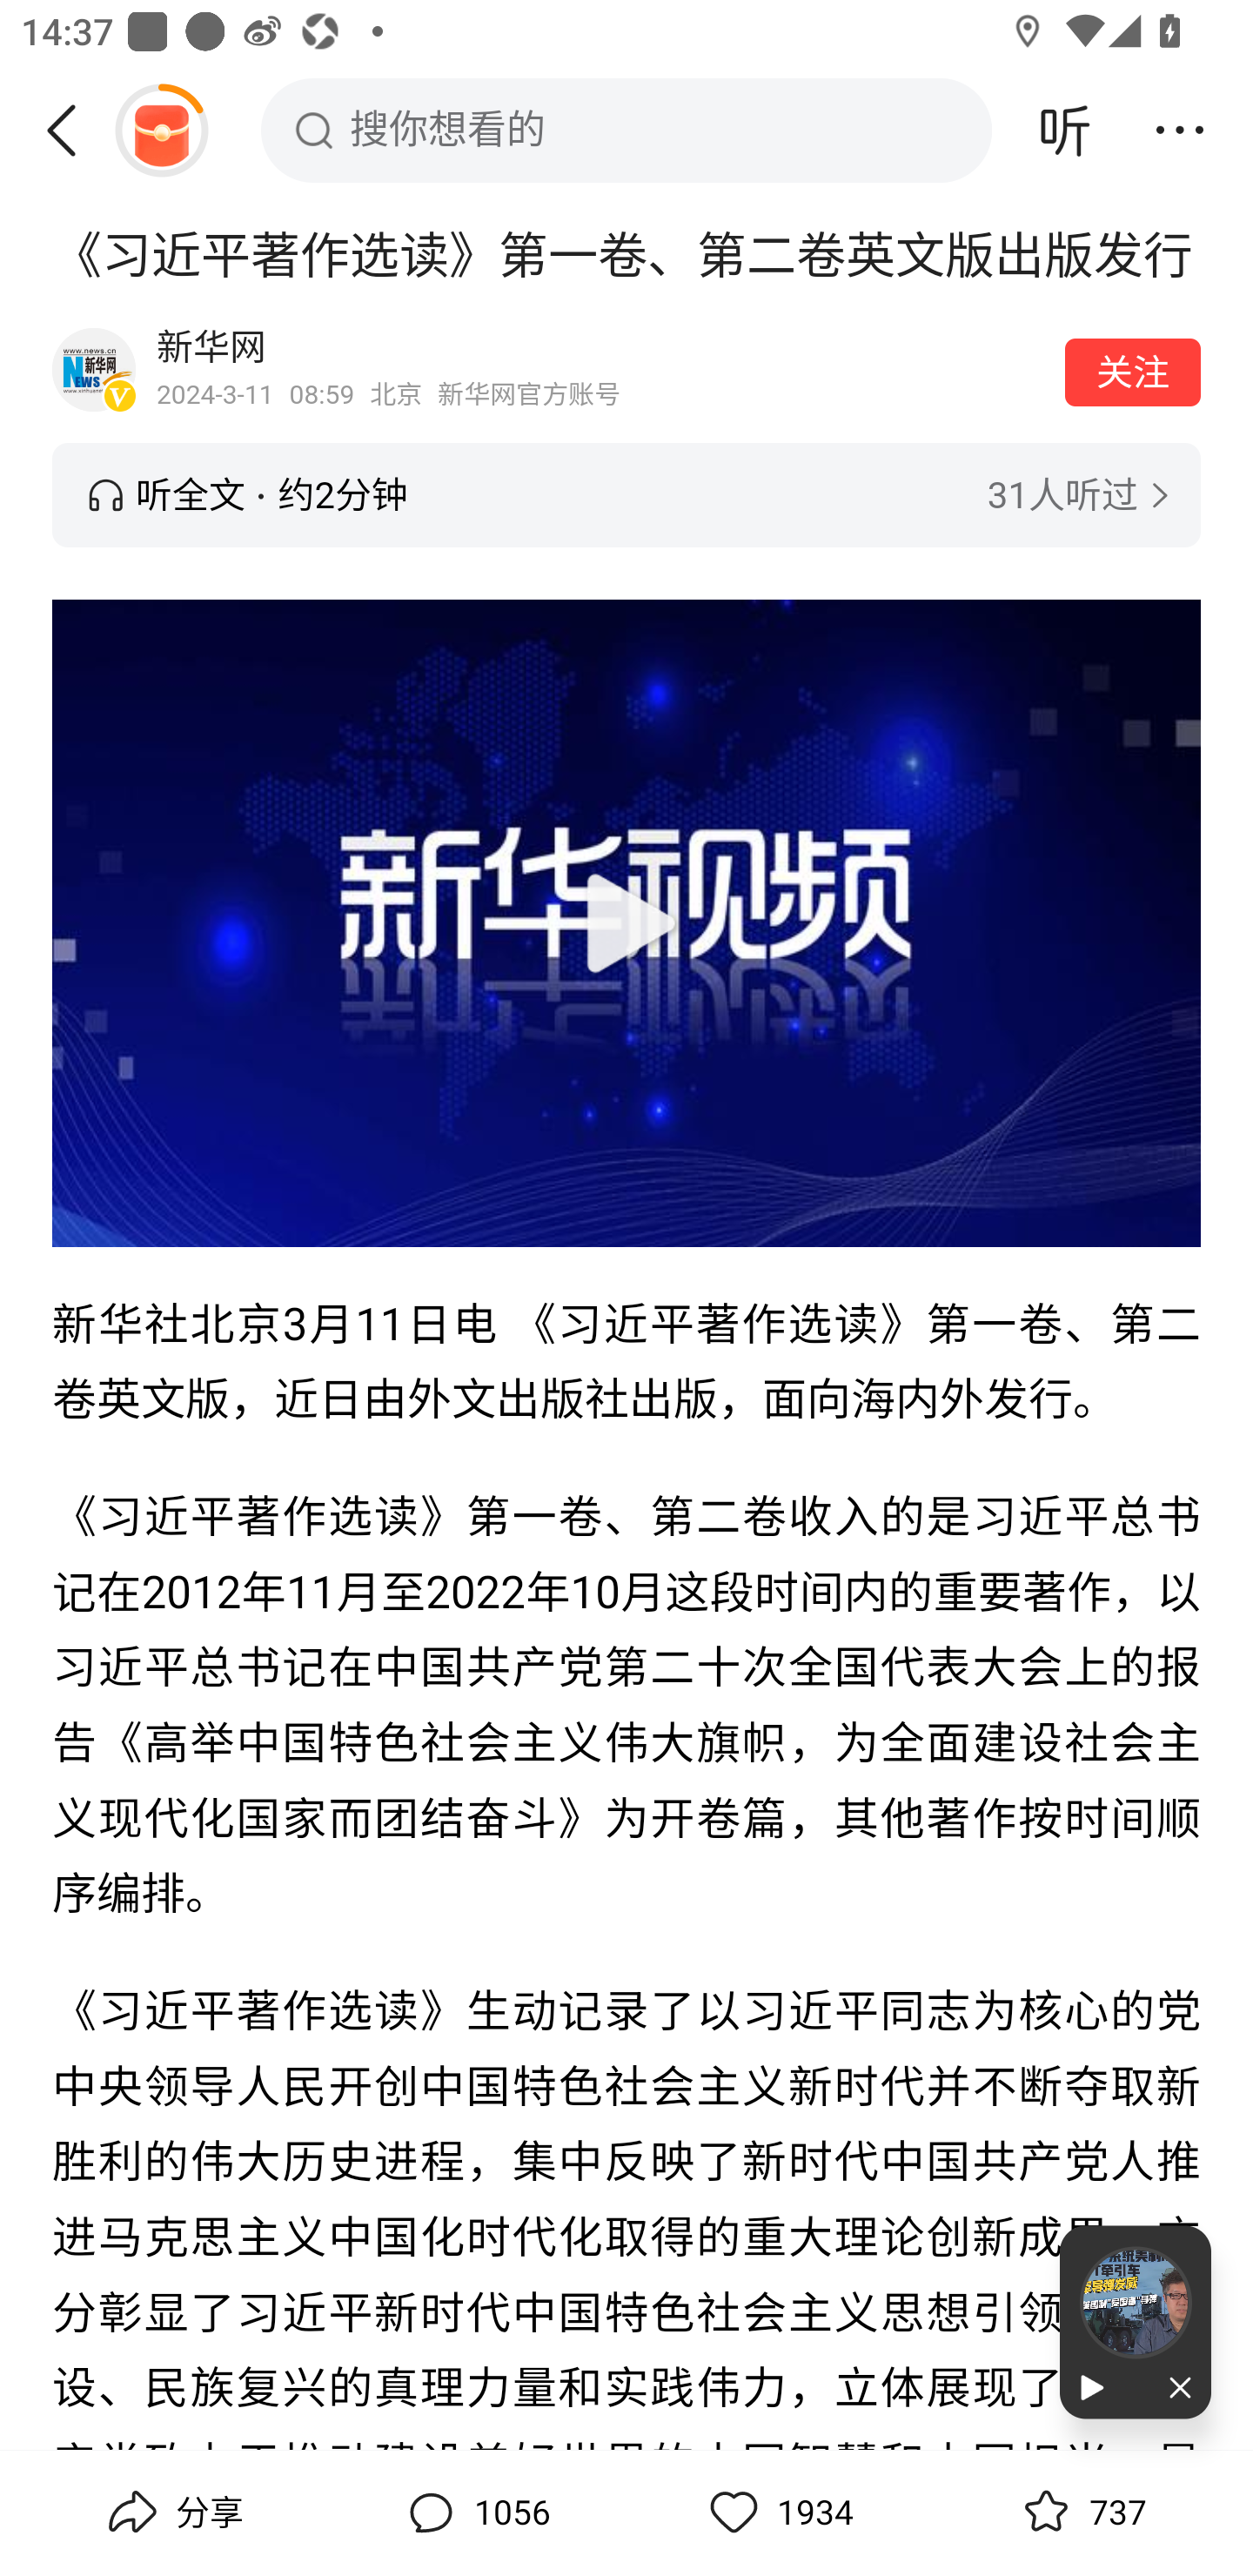 This screenshot has height=2576, width=1253. Describe the element at coordinates (475, 2512) in the screenshot. I see `评论,1056 1056` at that location.